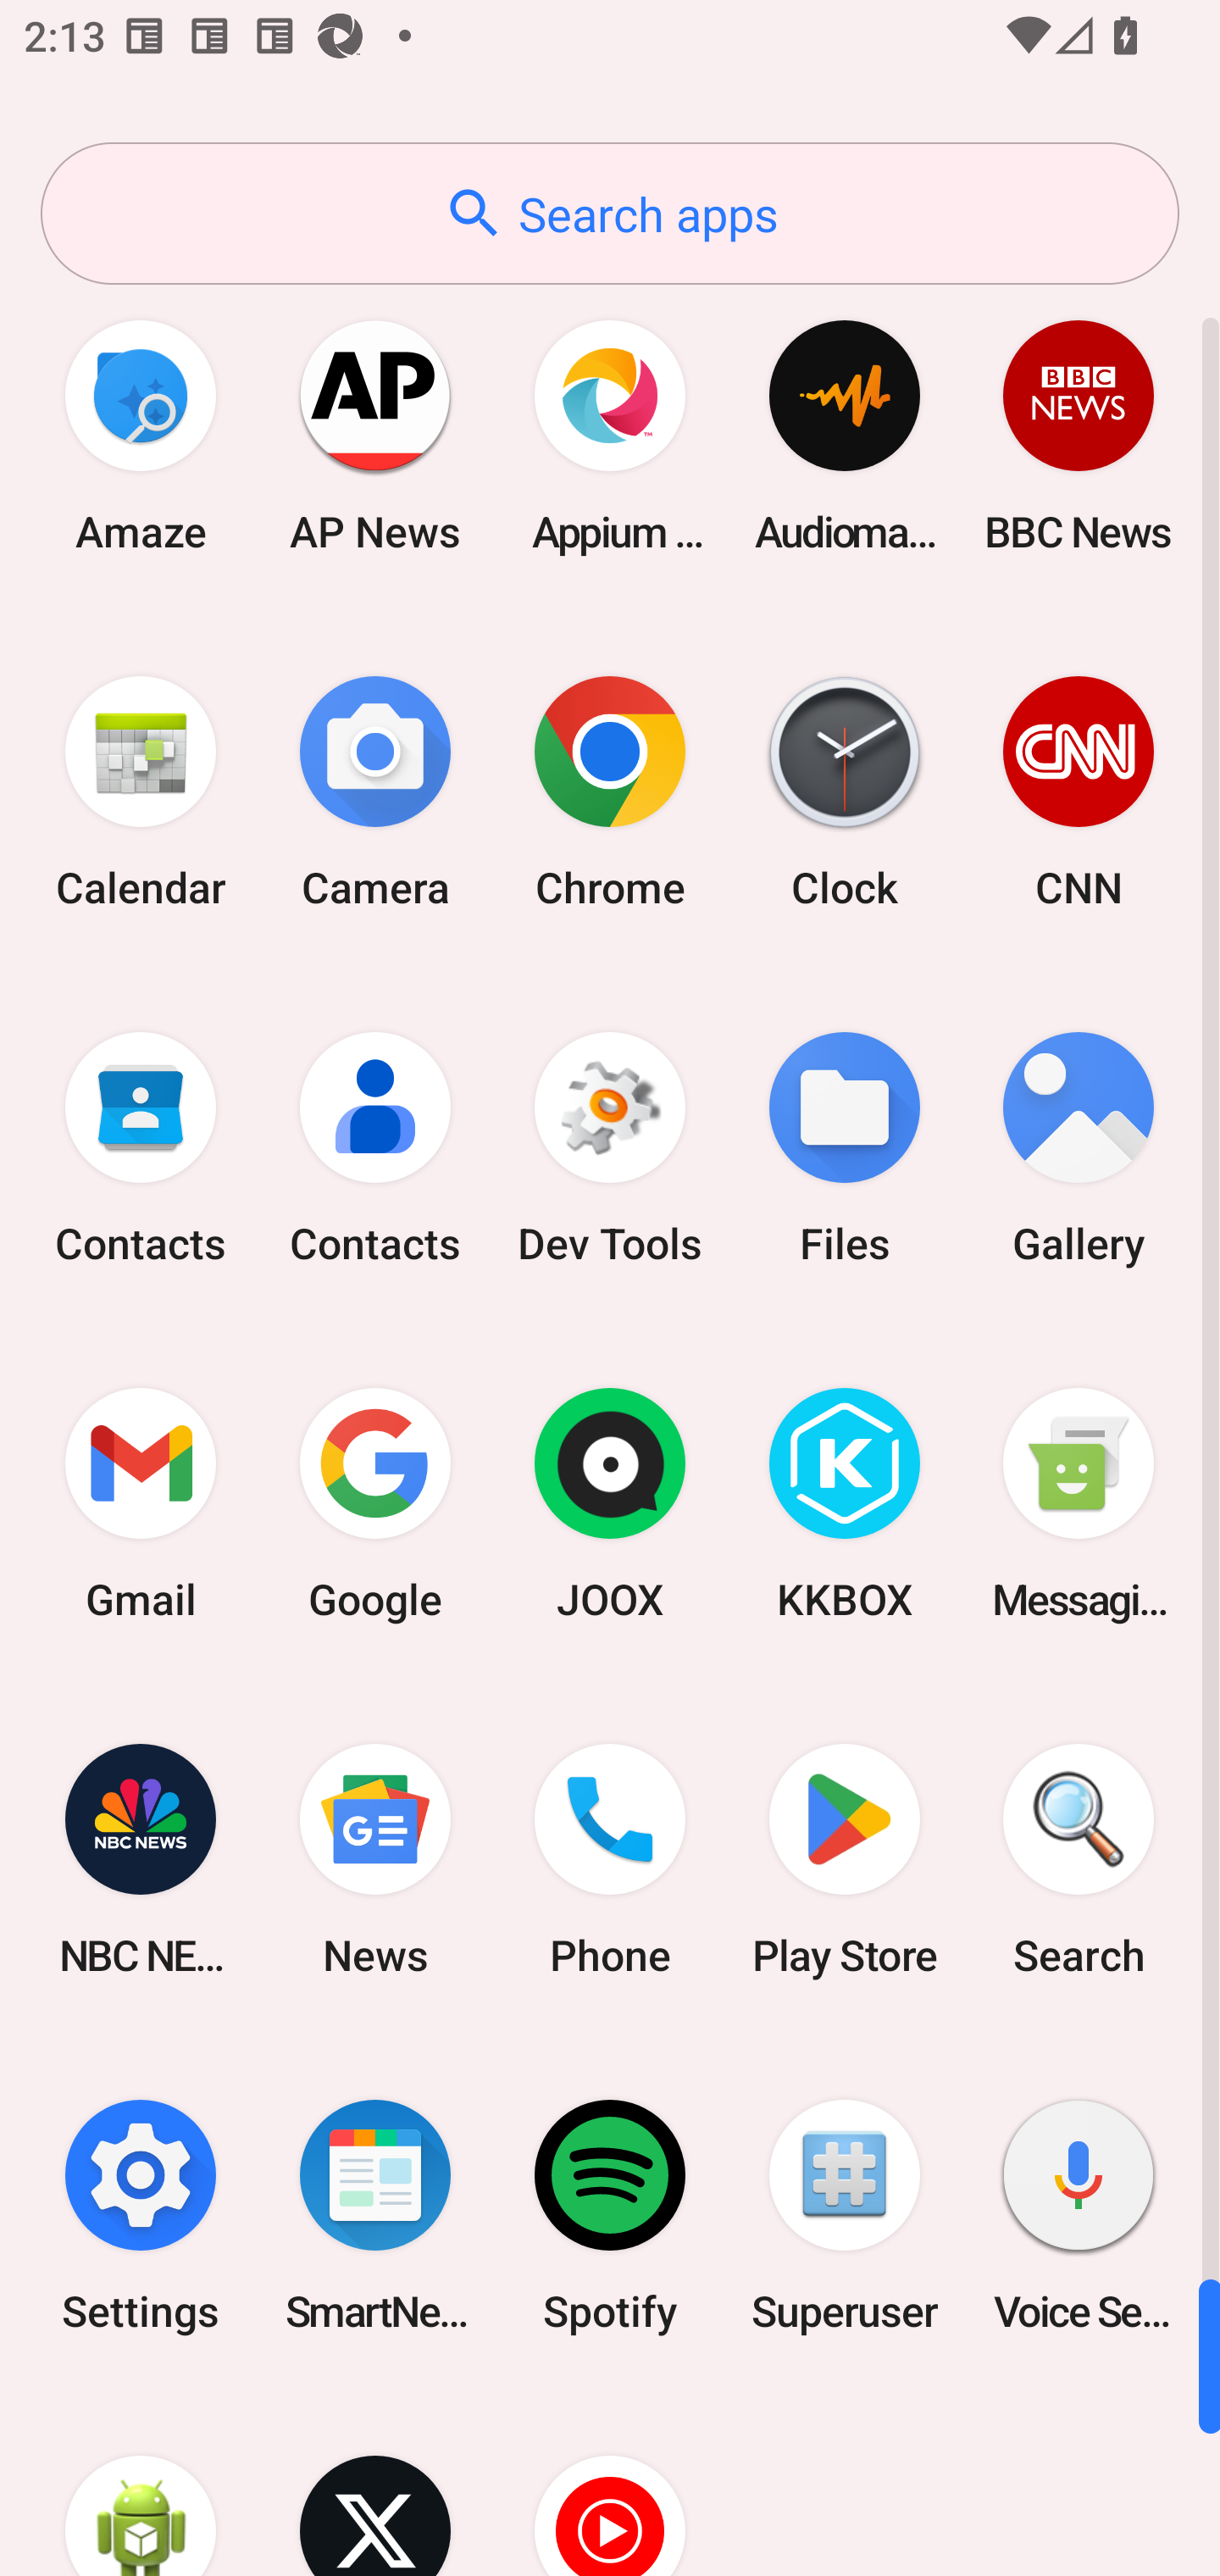 The width and height of the screenshot is (1220, 2576). What do you see at coordinates (141, 1859) in the screenshot?
I see `NBC NEWS` at bounding box center [141, 1859].